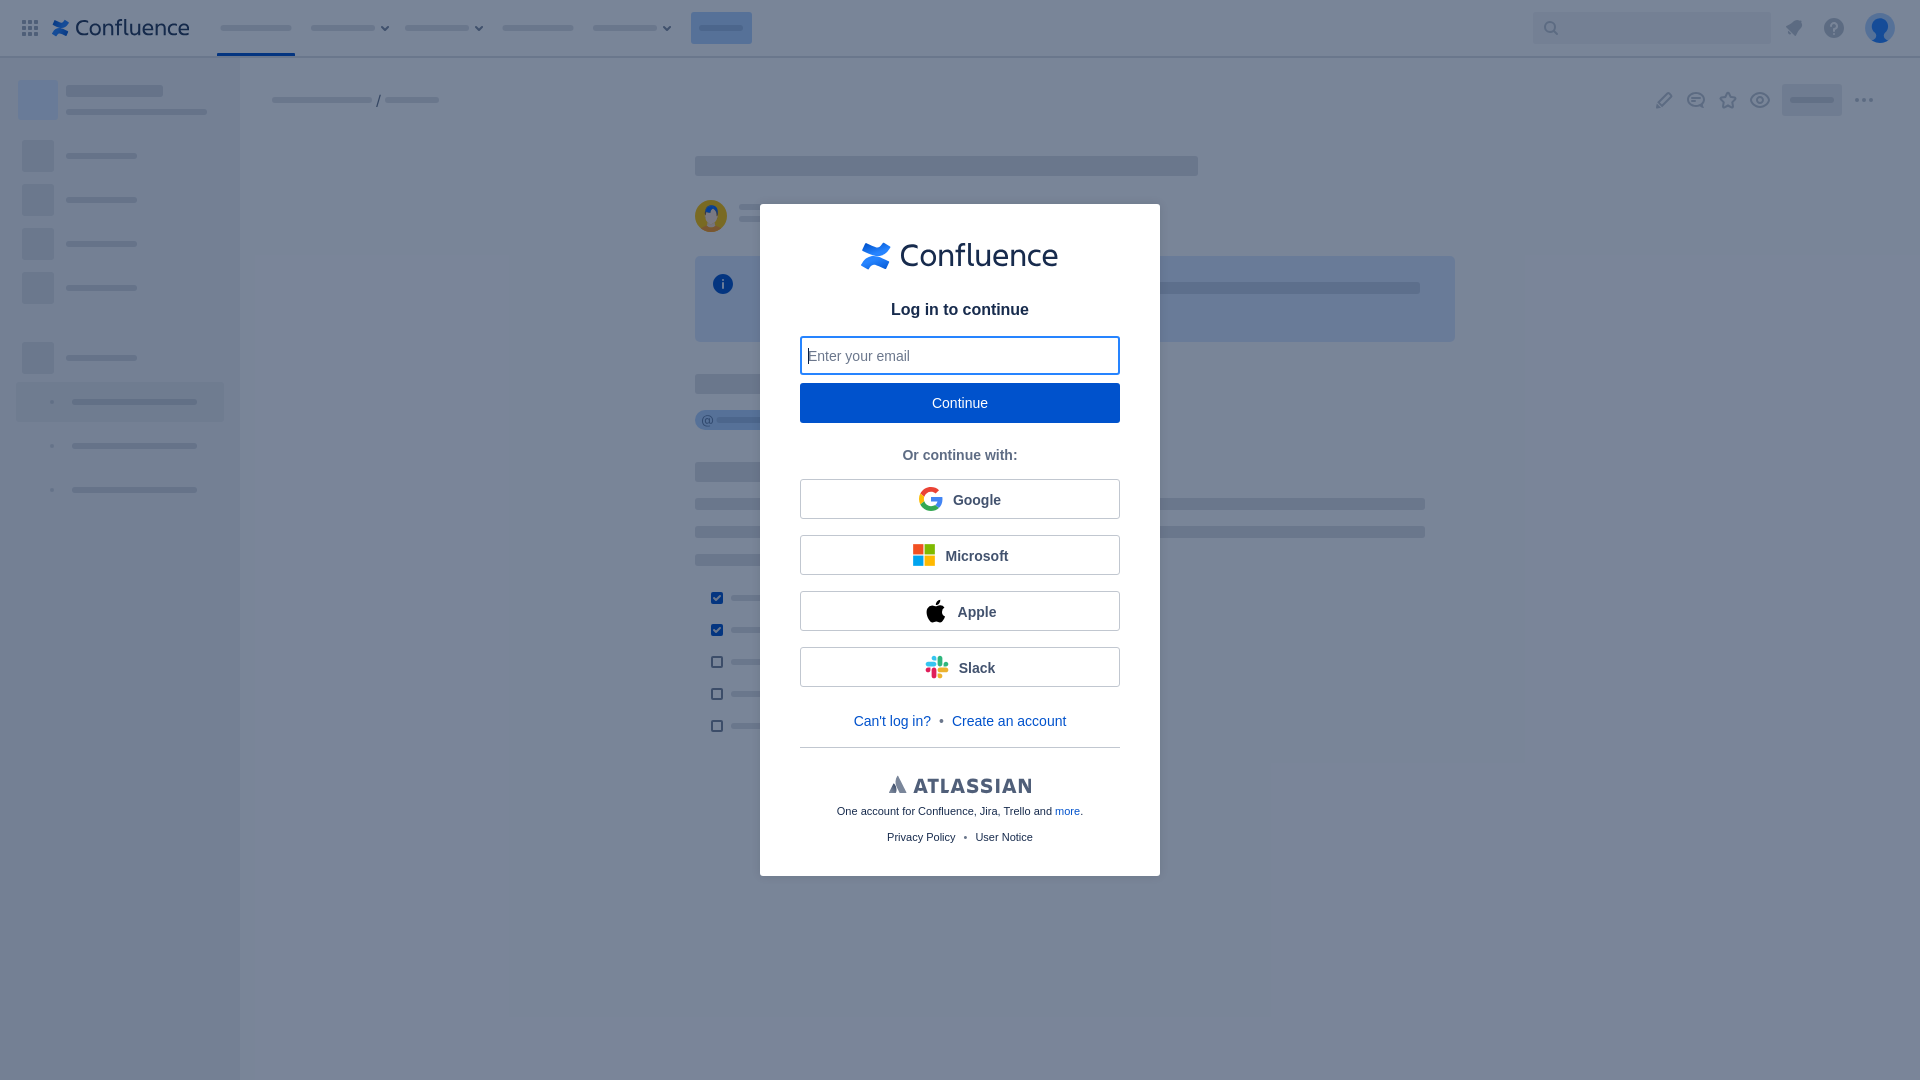  What do you see at coordinates (960, 611) in the screenshot?
I see `Apple` at bounding box center [960, 611].